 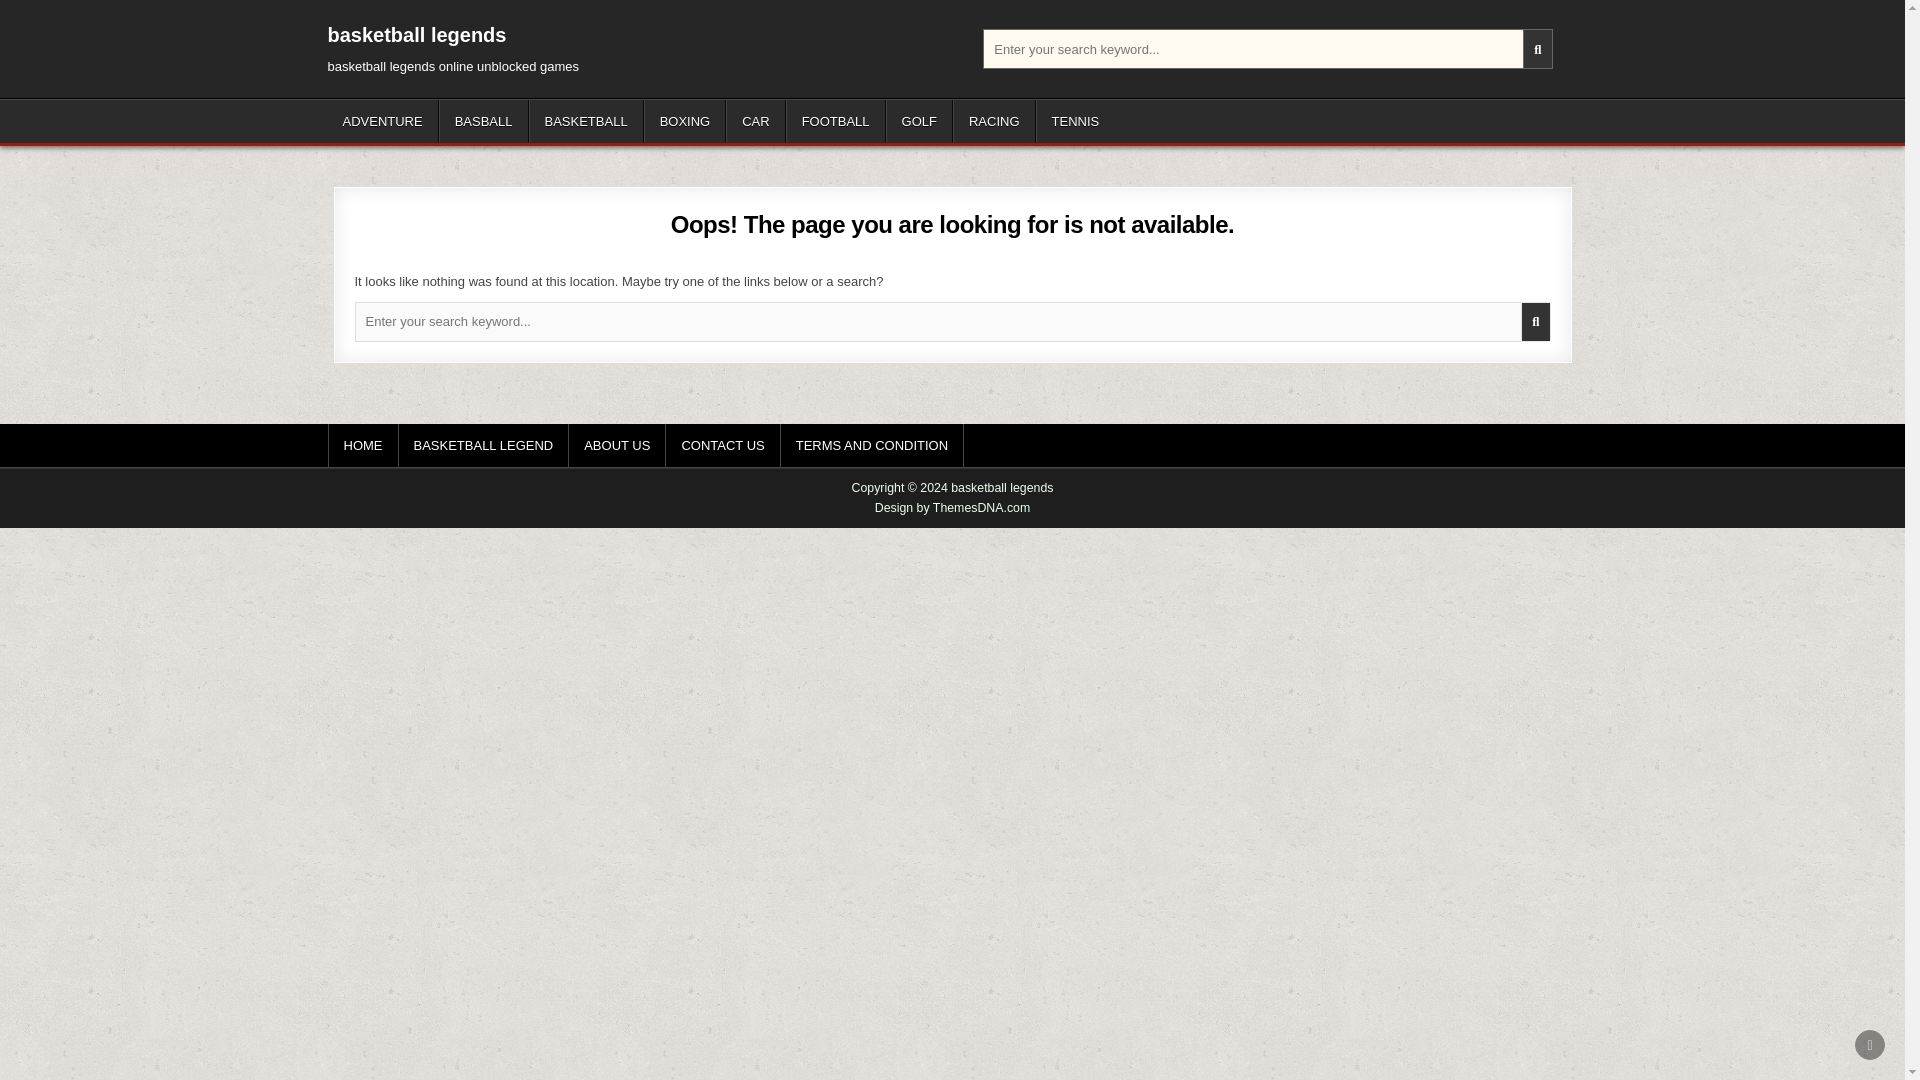 I want to click on CONTACT US, so click(x=722, y=445).